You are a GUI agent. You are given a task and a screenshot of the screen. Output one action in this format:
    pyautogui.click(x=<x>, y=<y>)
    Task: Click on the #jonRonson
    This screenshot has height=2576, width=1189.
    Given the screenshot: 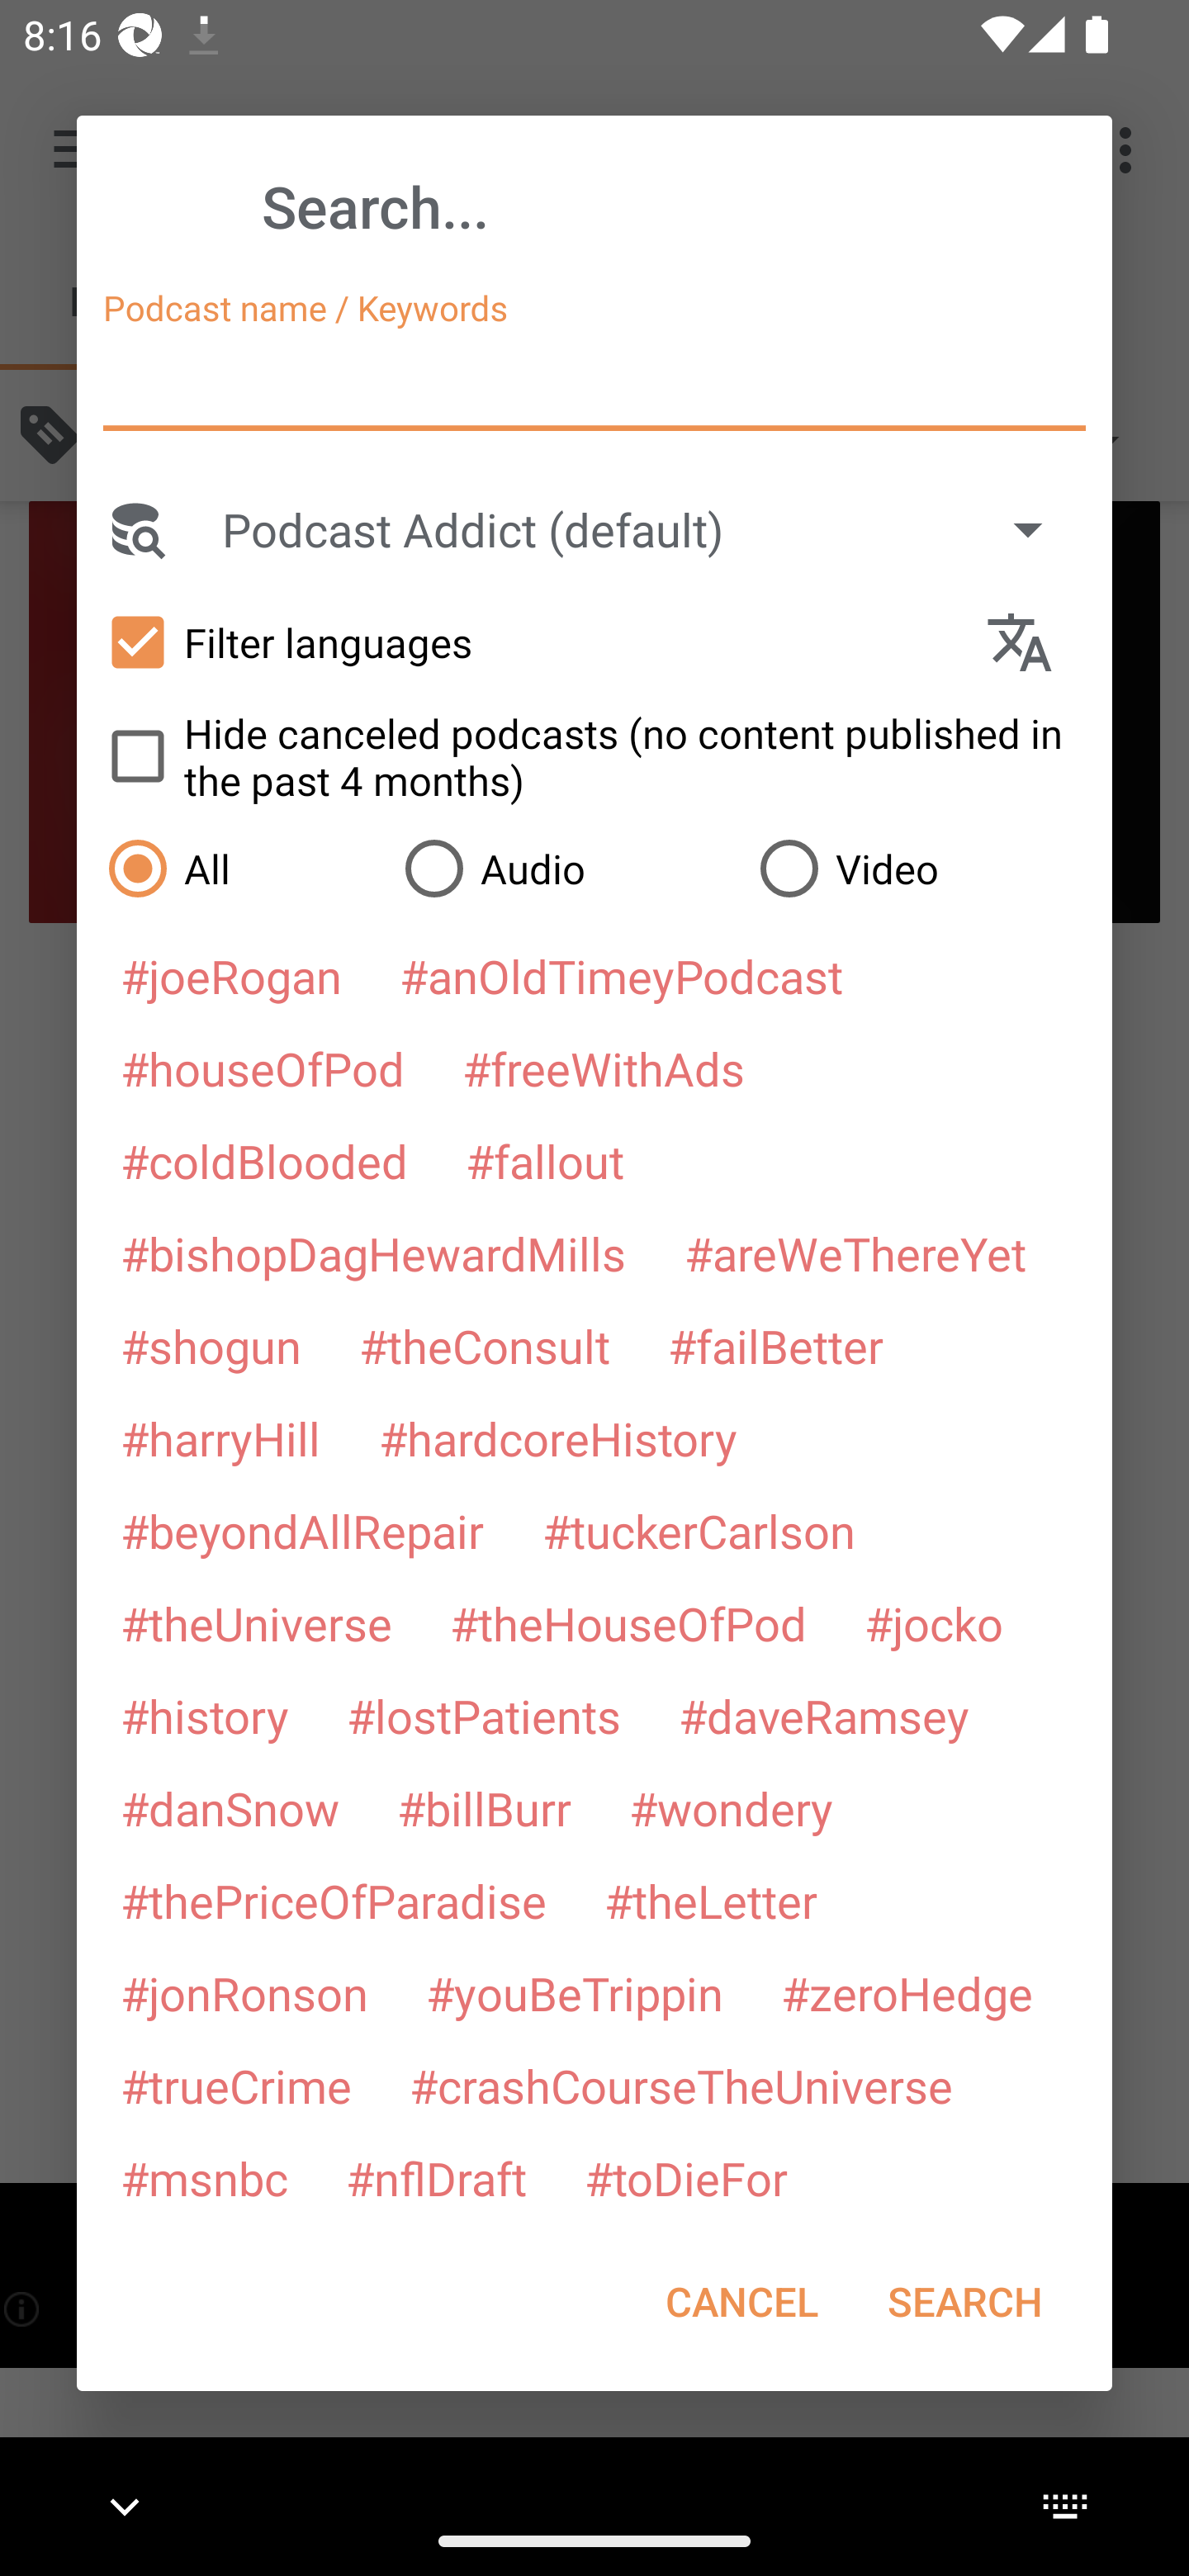 What is the action you would take?
    pyautogui.click(x=244, y=1993)
    